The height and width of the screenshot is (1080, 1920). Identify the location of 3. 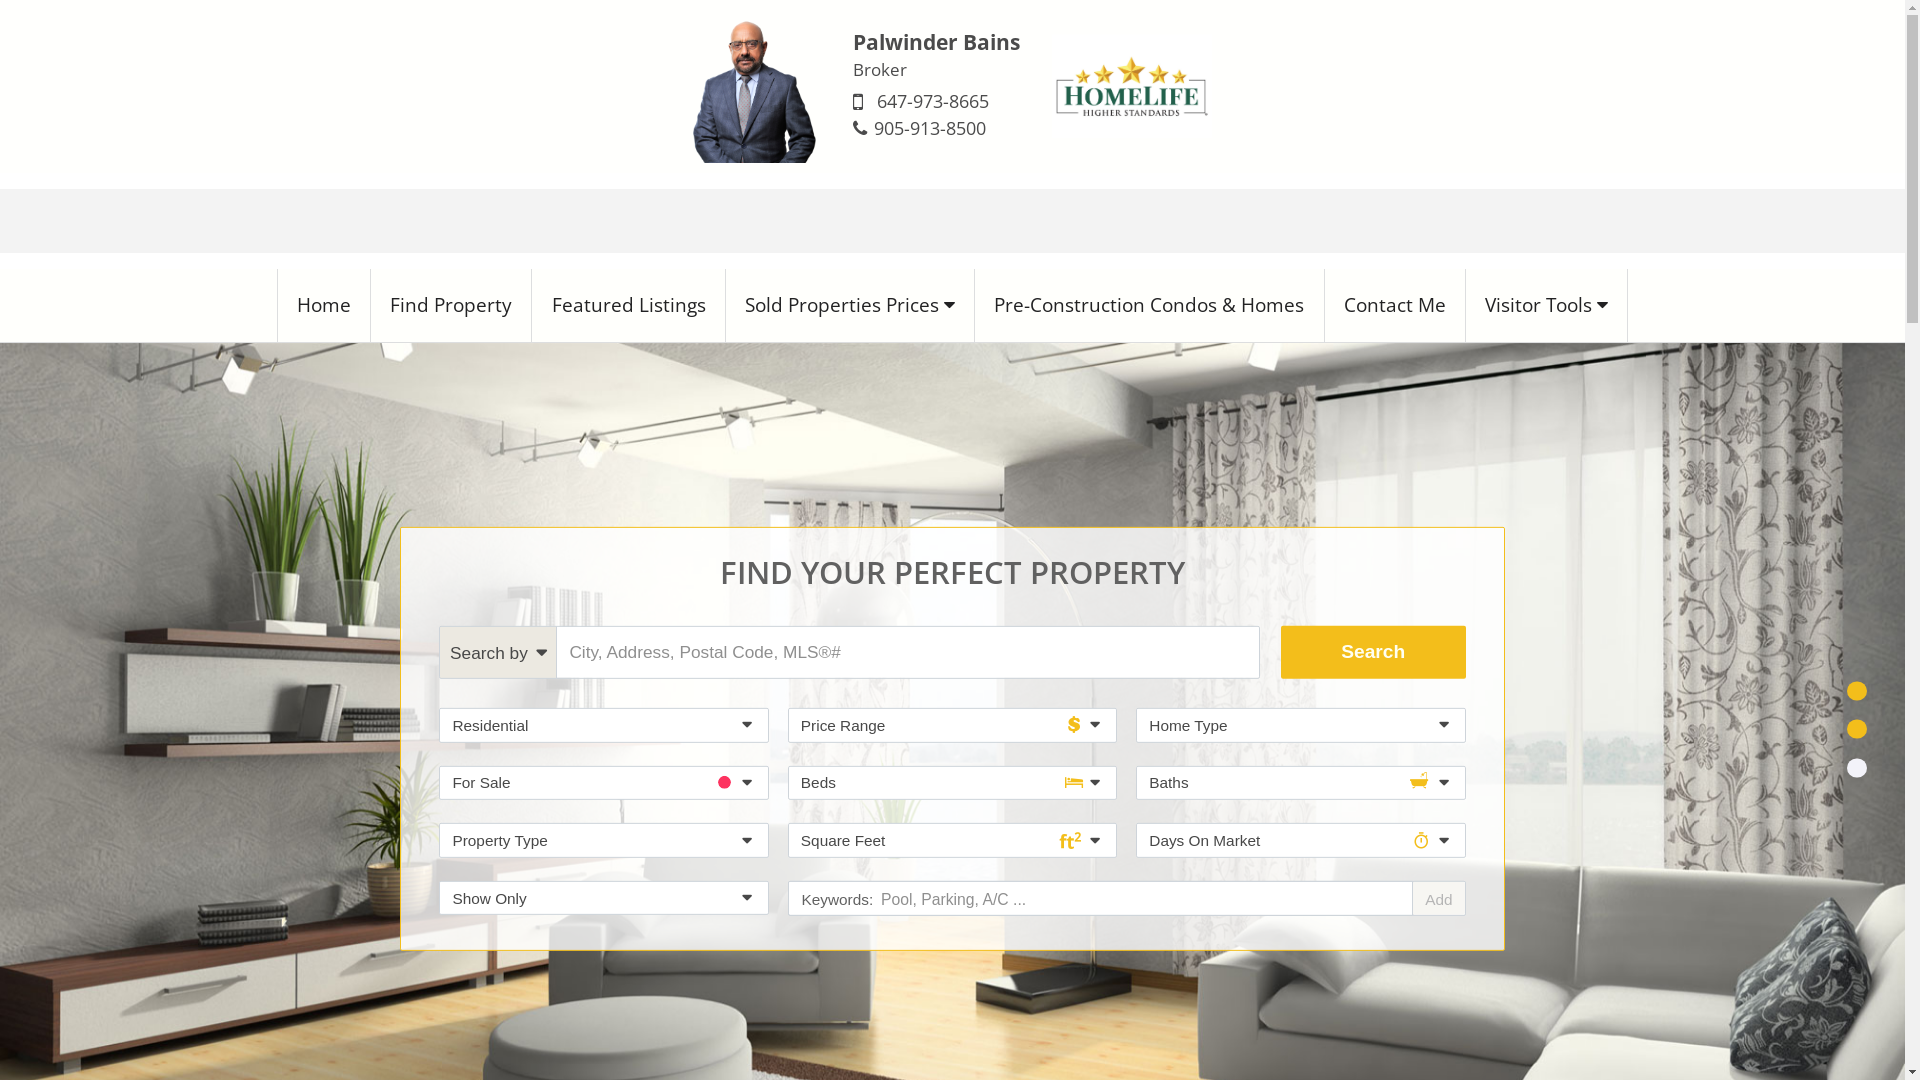
(1856, 768).